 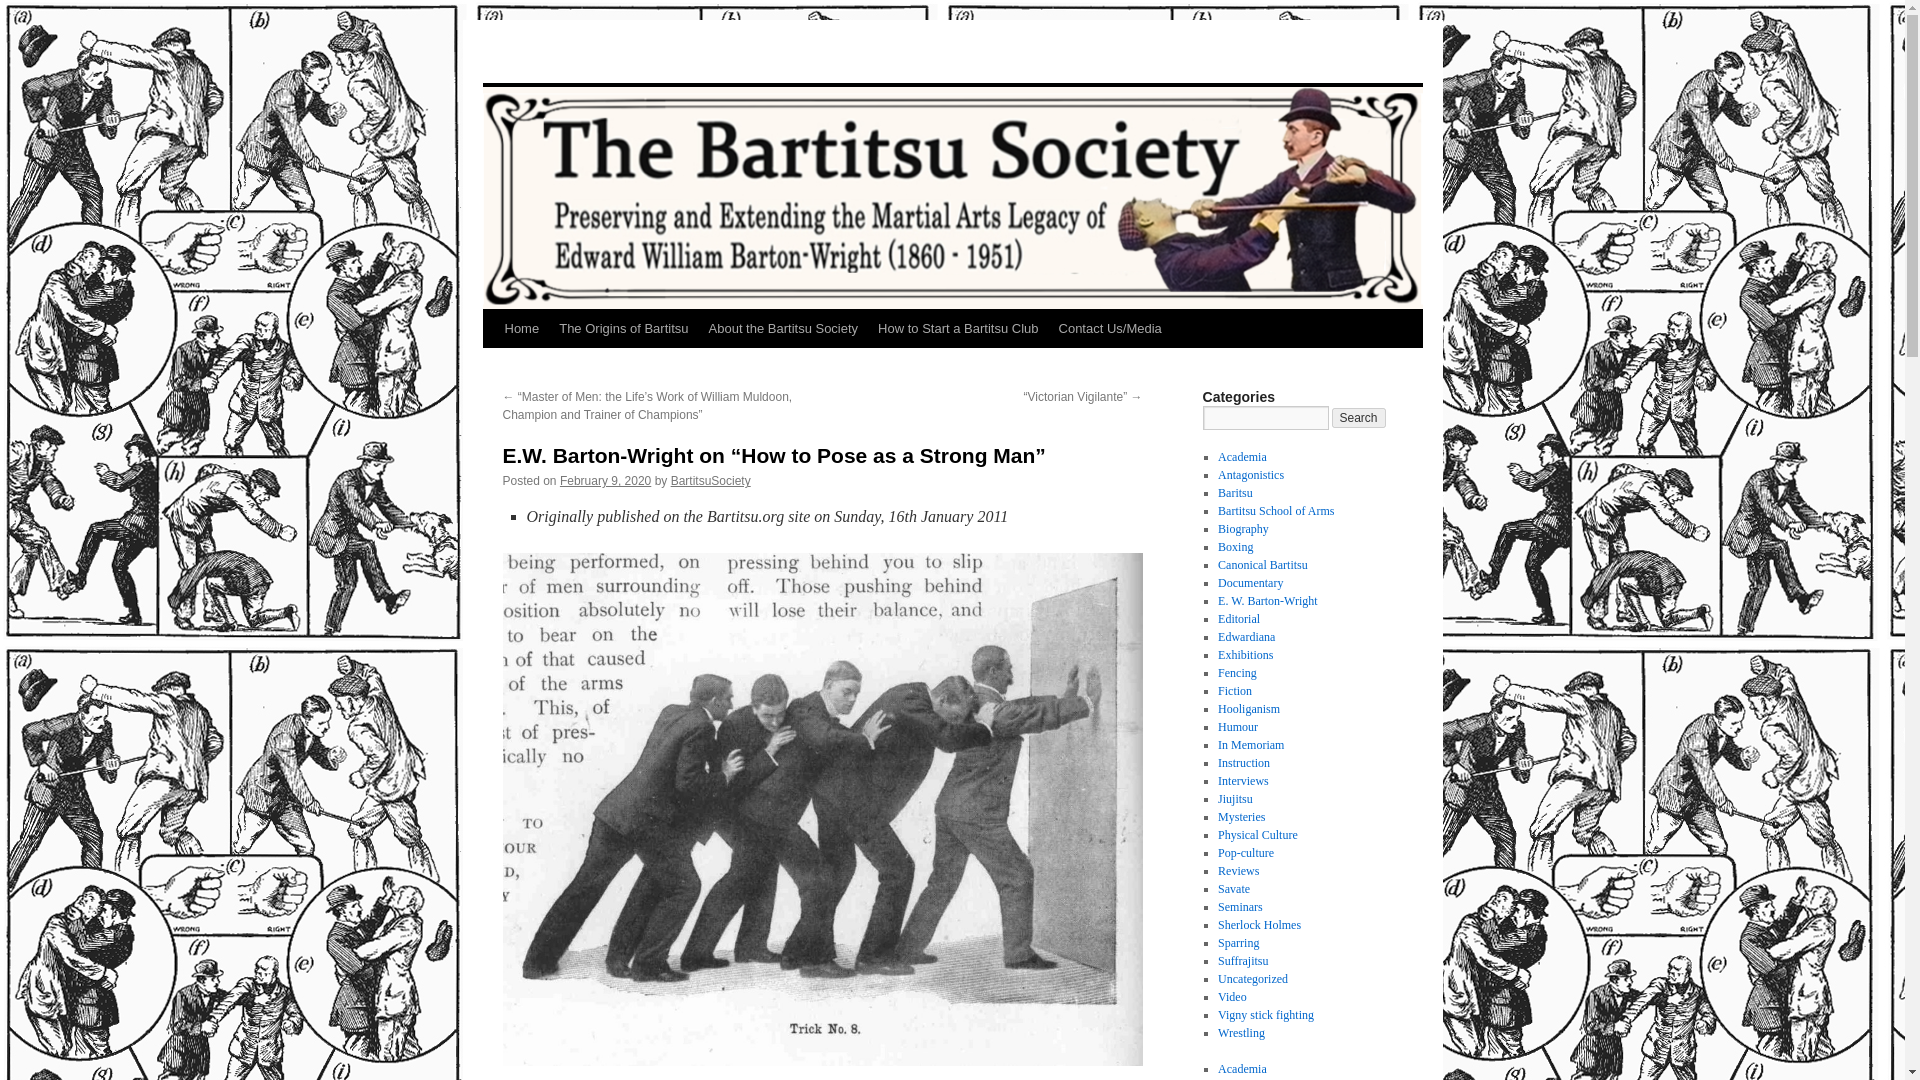 I want to click on Home, so click(x=521, y=328).